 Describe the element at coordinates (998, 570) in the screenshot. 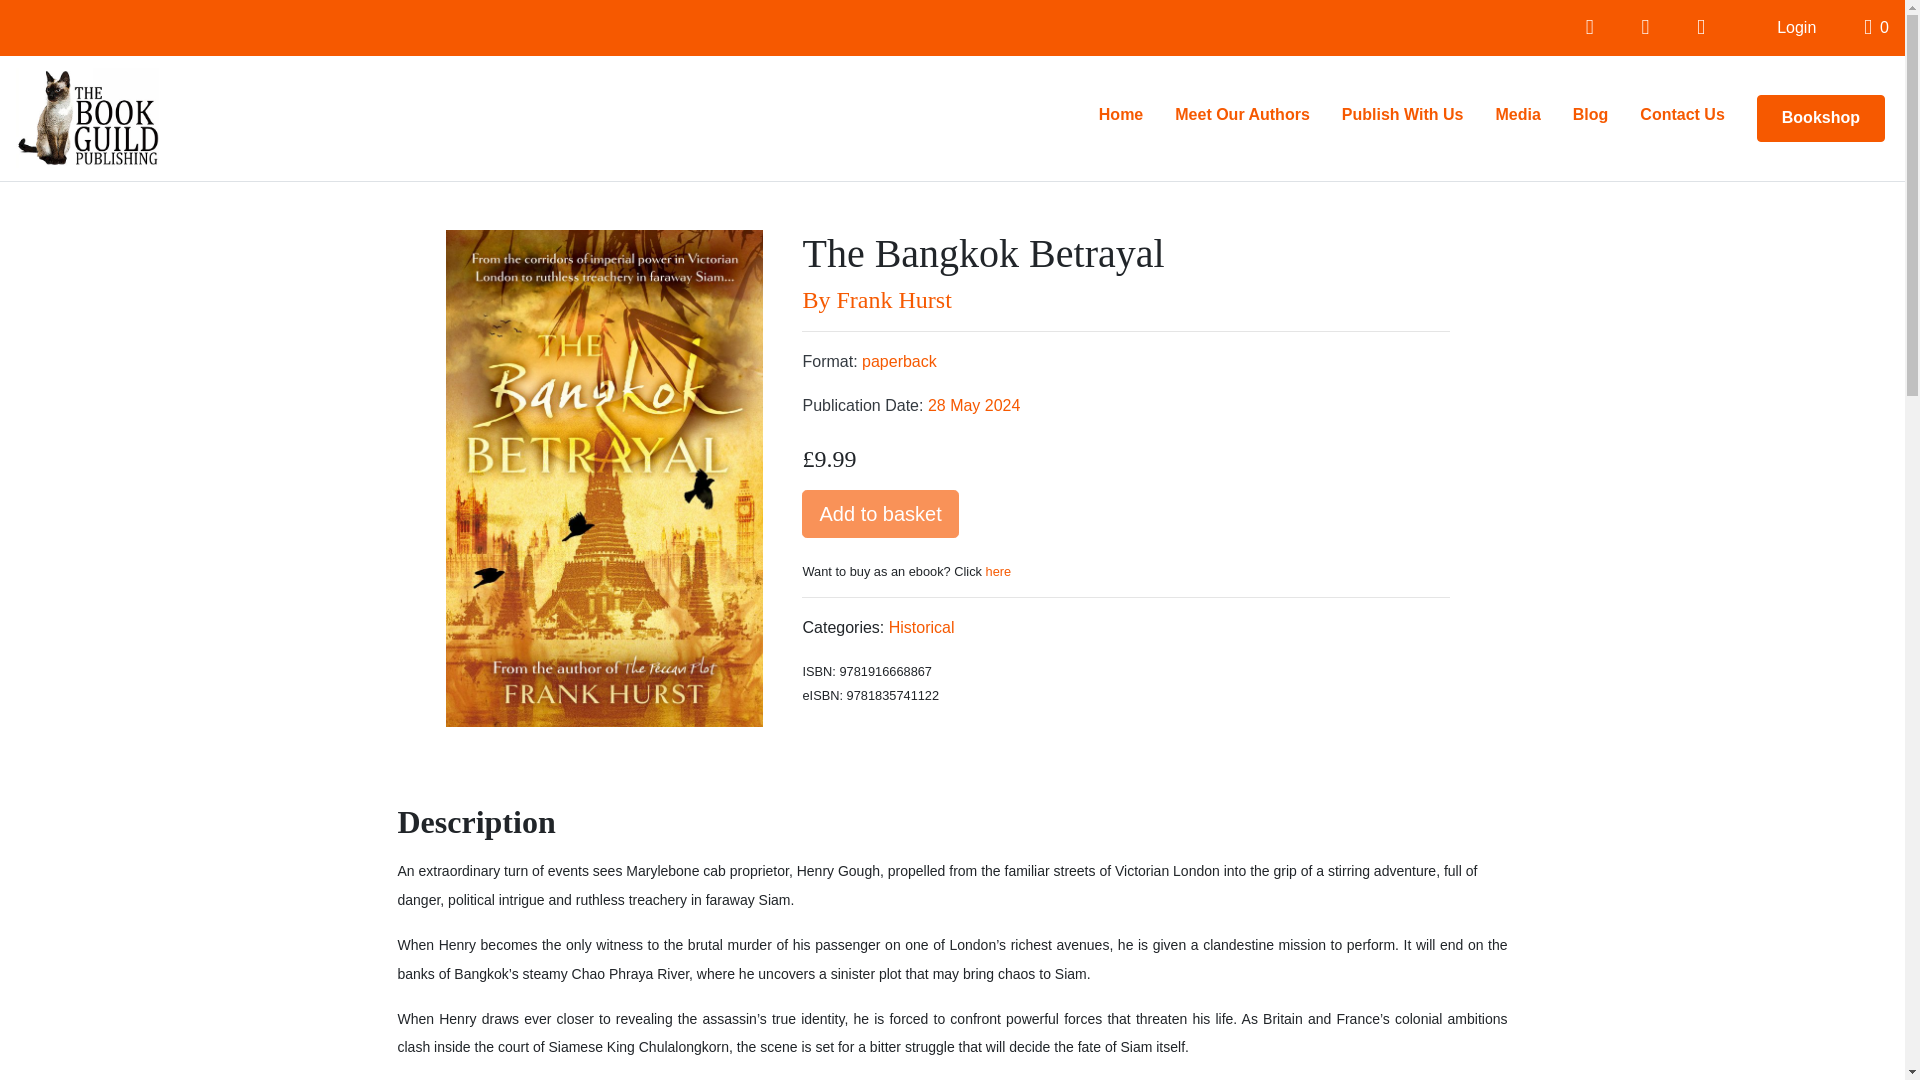

I see `here` at that location.